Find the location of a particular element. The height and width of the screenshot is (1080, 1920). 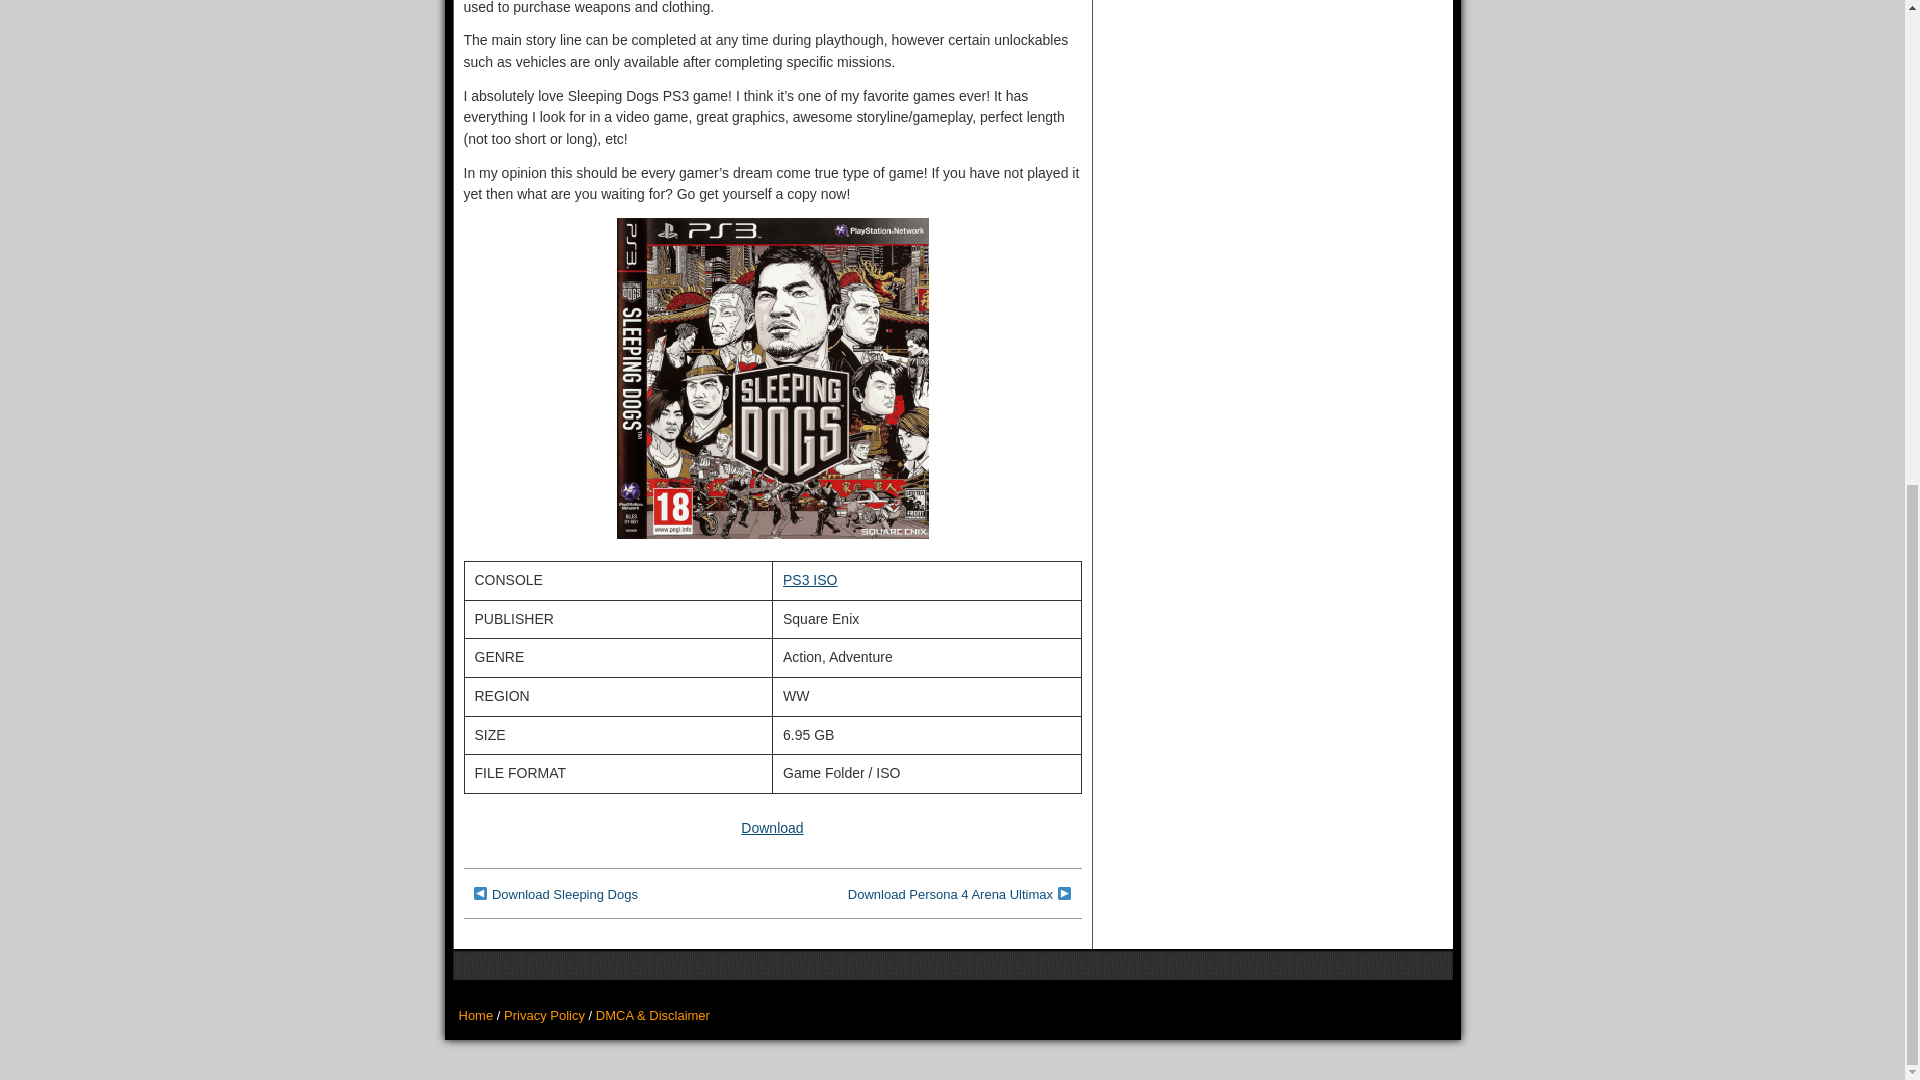

Download Persona 4 Arena Ultimax is located at coordinates (950, 894).